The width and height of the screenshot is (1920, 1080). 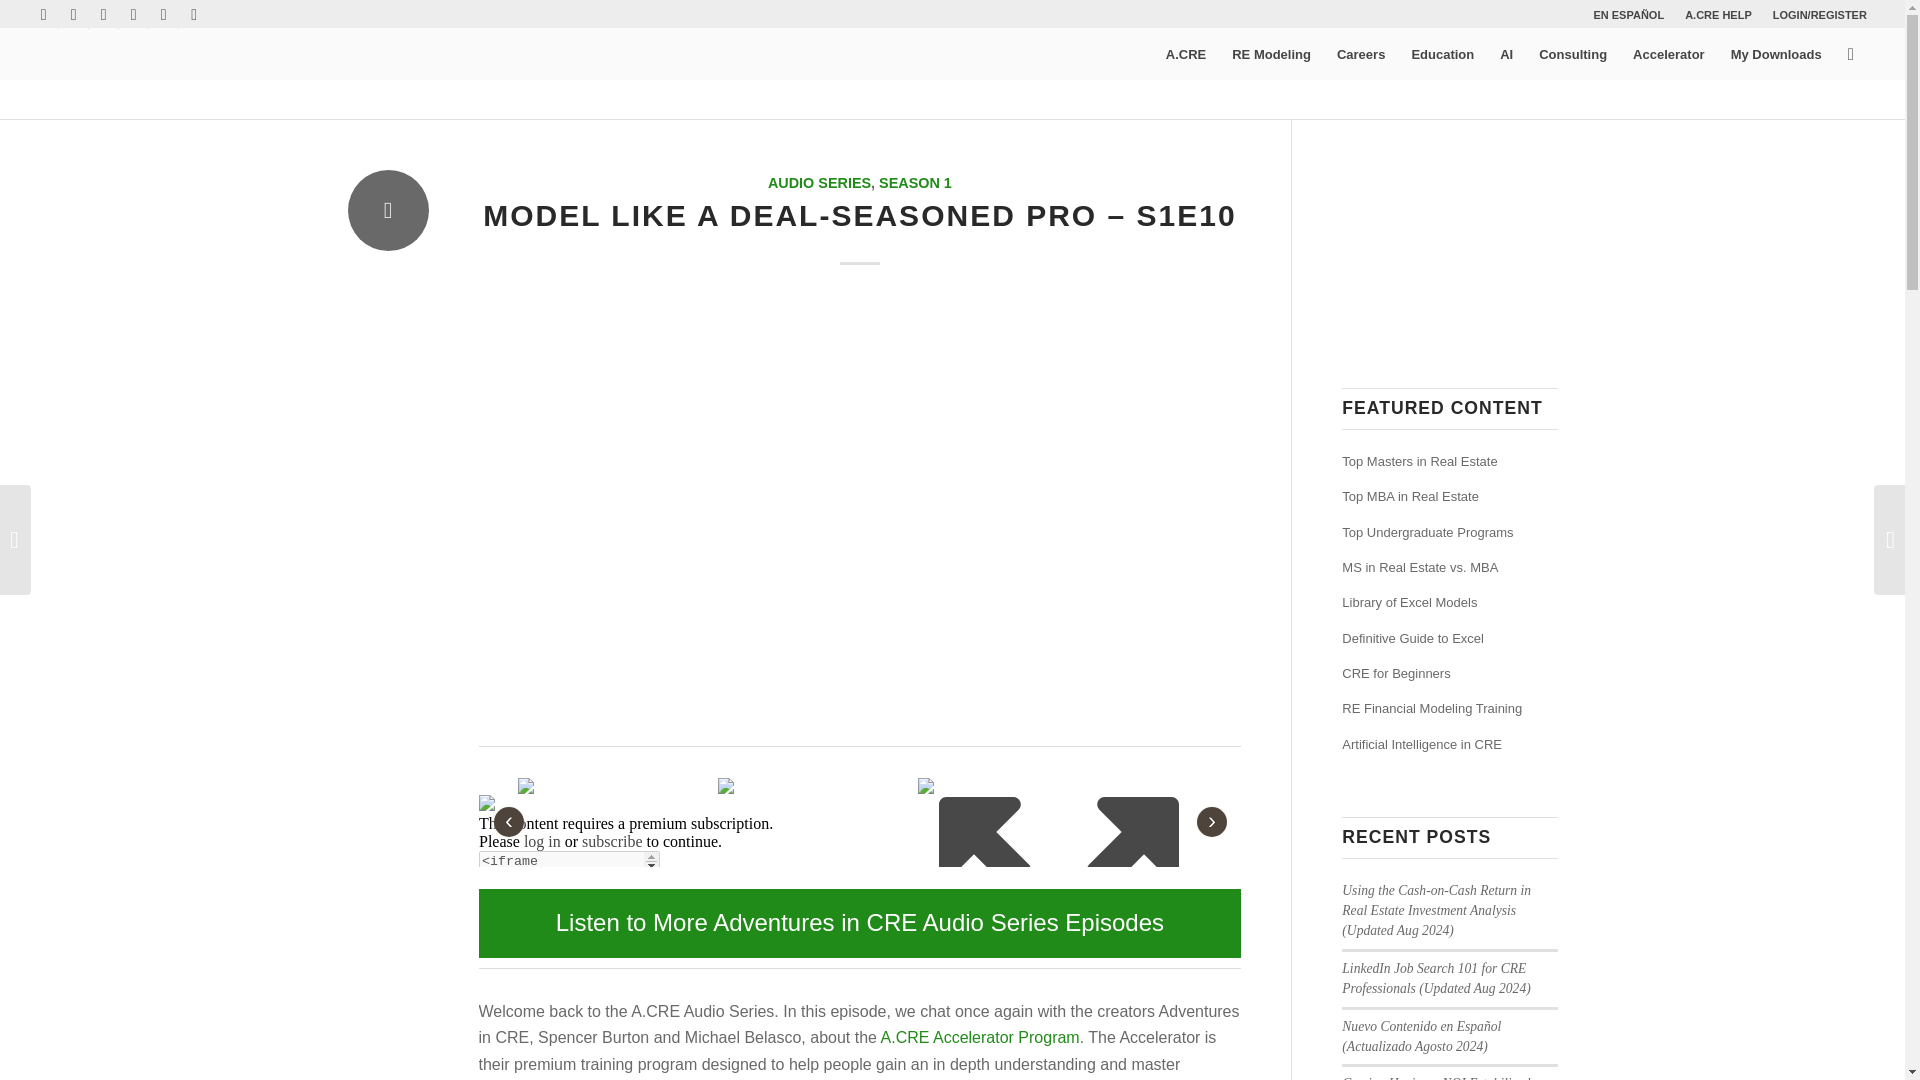 I want to click on Youtube, so click(x=74, y=15).